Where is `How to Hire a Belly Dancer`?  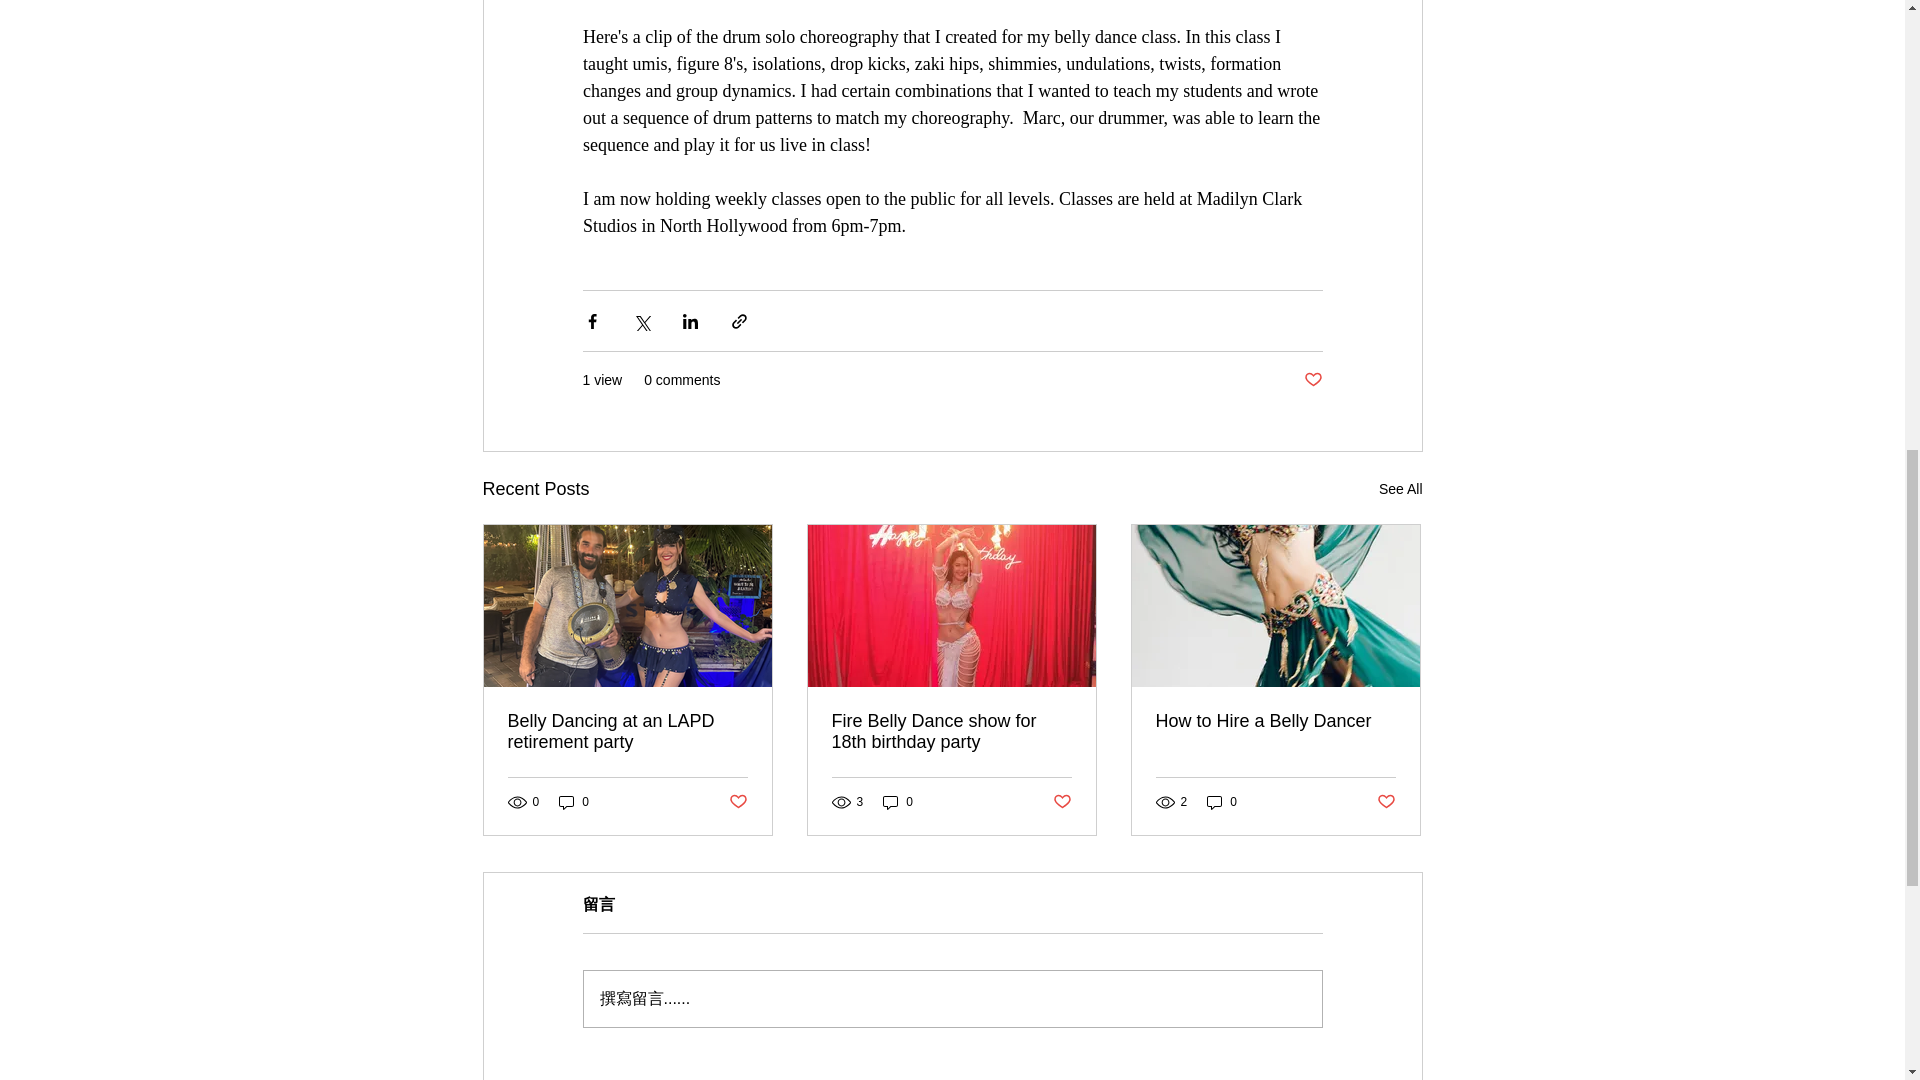 How to Hire a Belly Dancer is located at coordinates (1275, 721).